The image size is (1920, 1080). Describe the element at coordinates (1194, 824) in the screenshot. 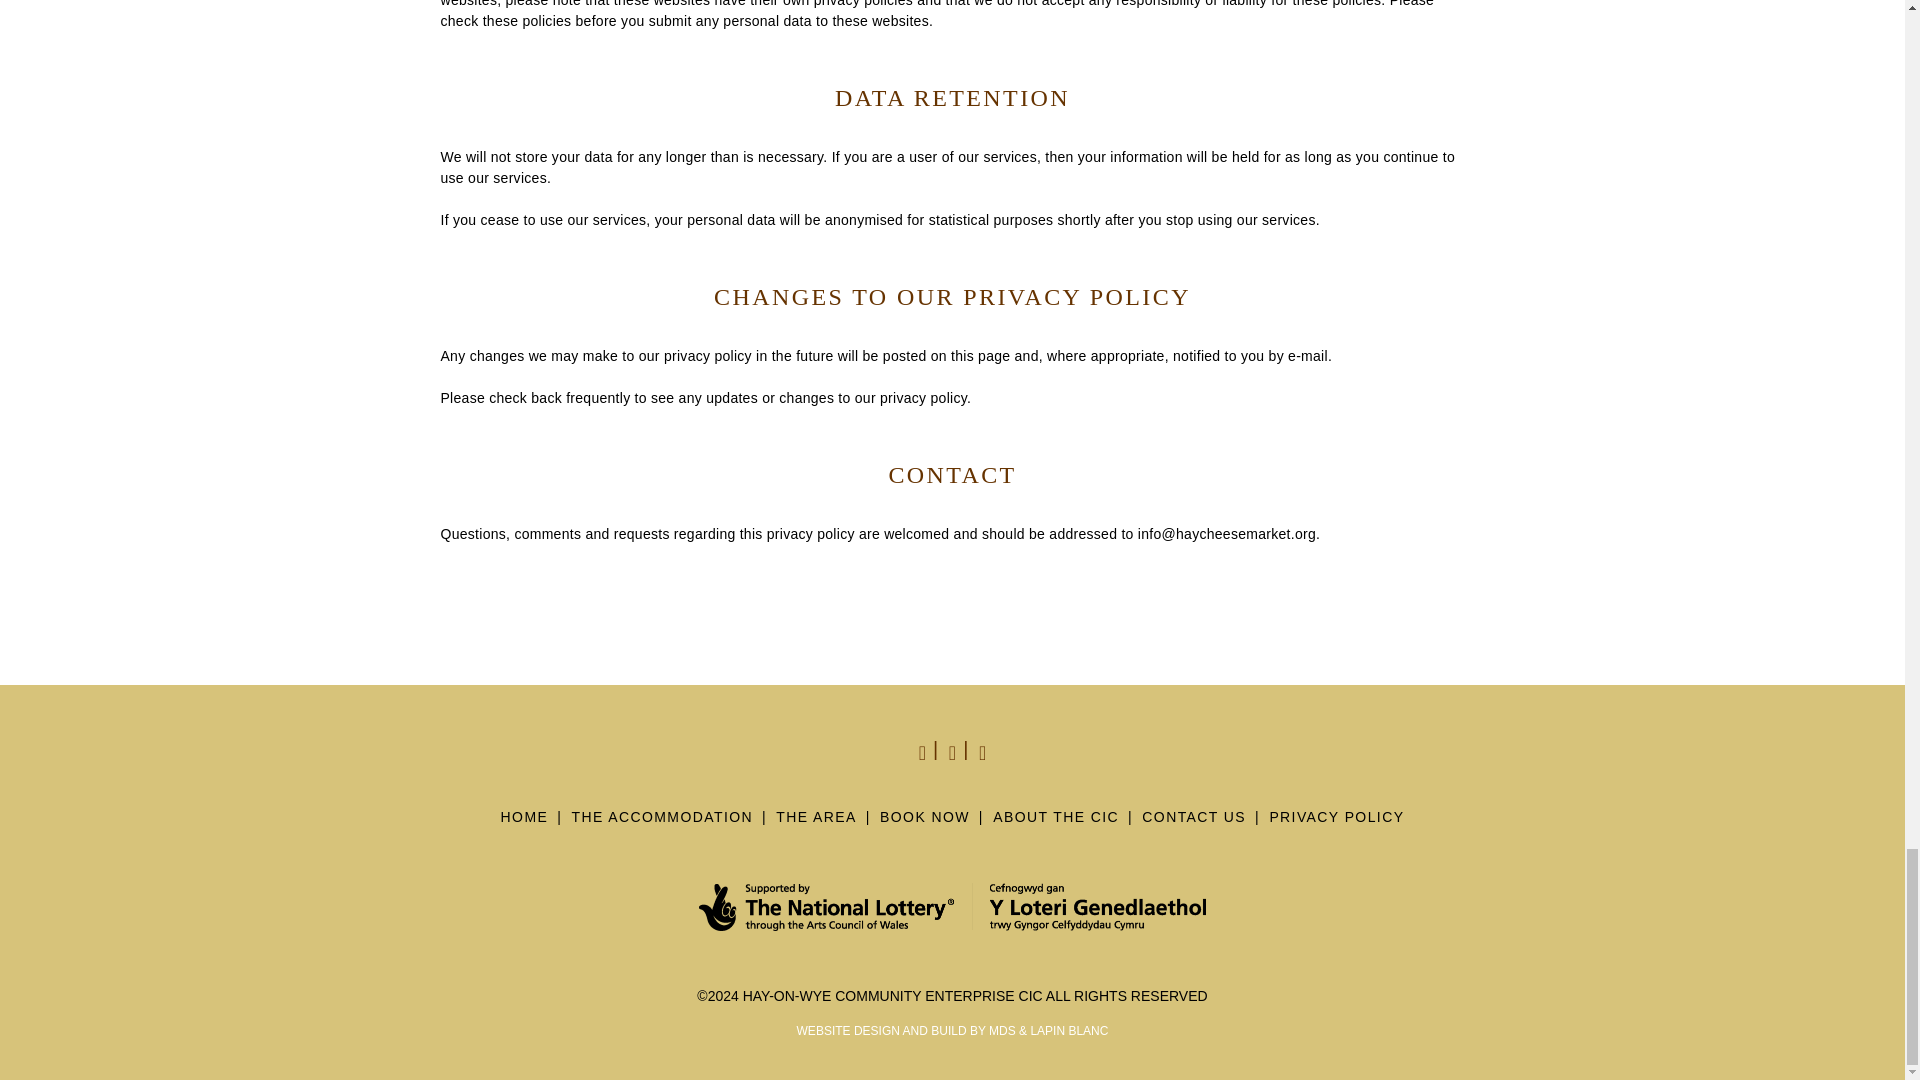

I see `CONTACT US` at that location.